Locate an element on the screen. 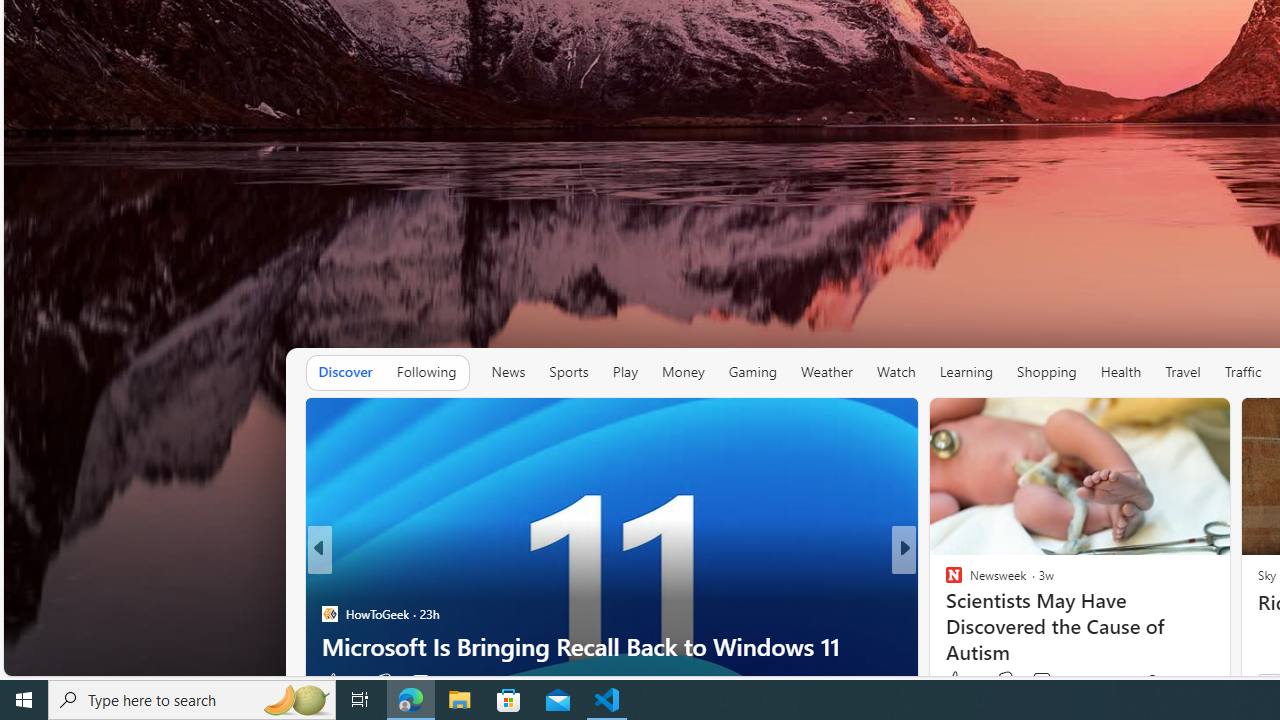 Image resolution: width=1280 pixels, height=720 pixels. 12 Like is located at coordinates (340, 681).